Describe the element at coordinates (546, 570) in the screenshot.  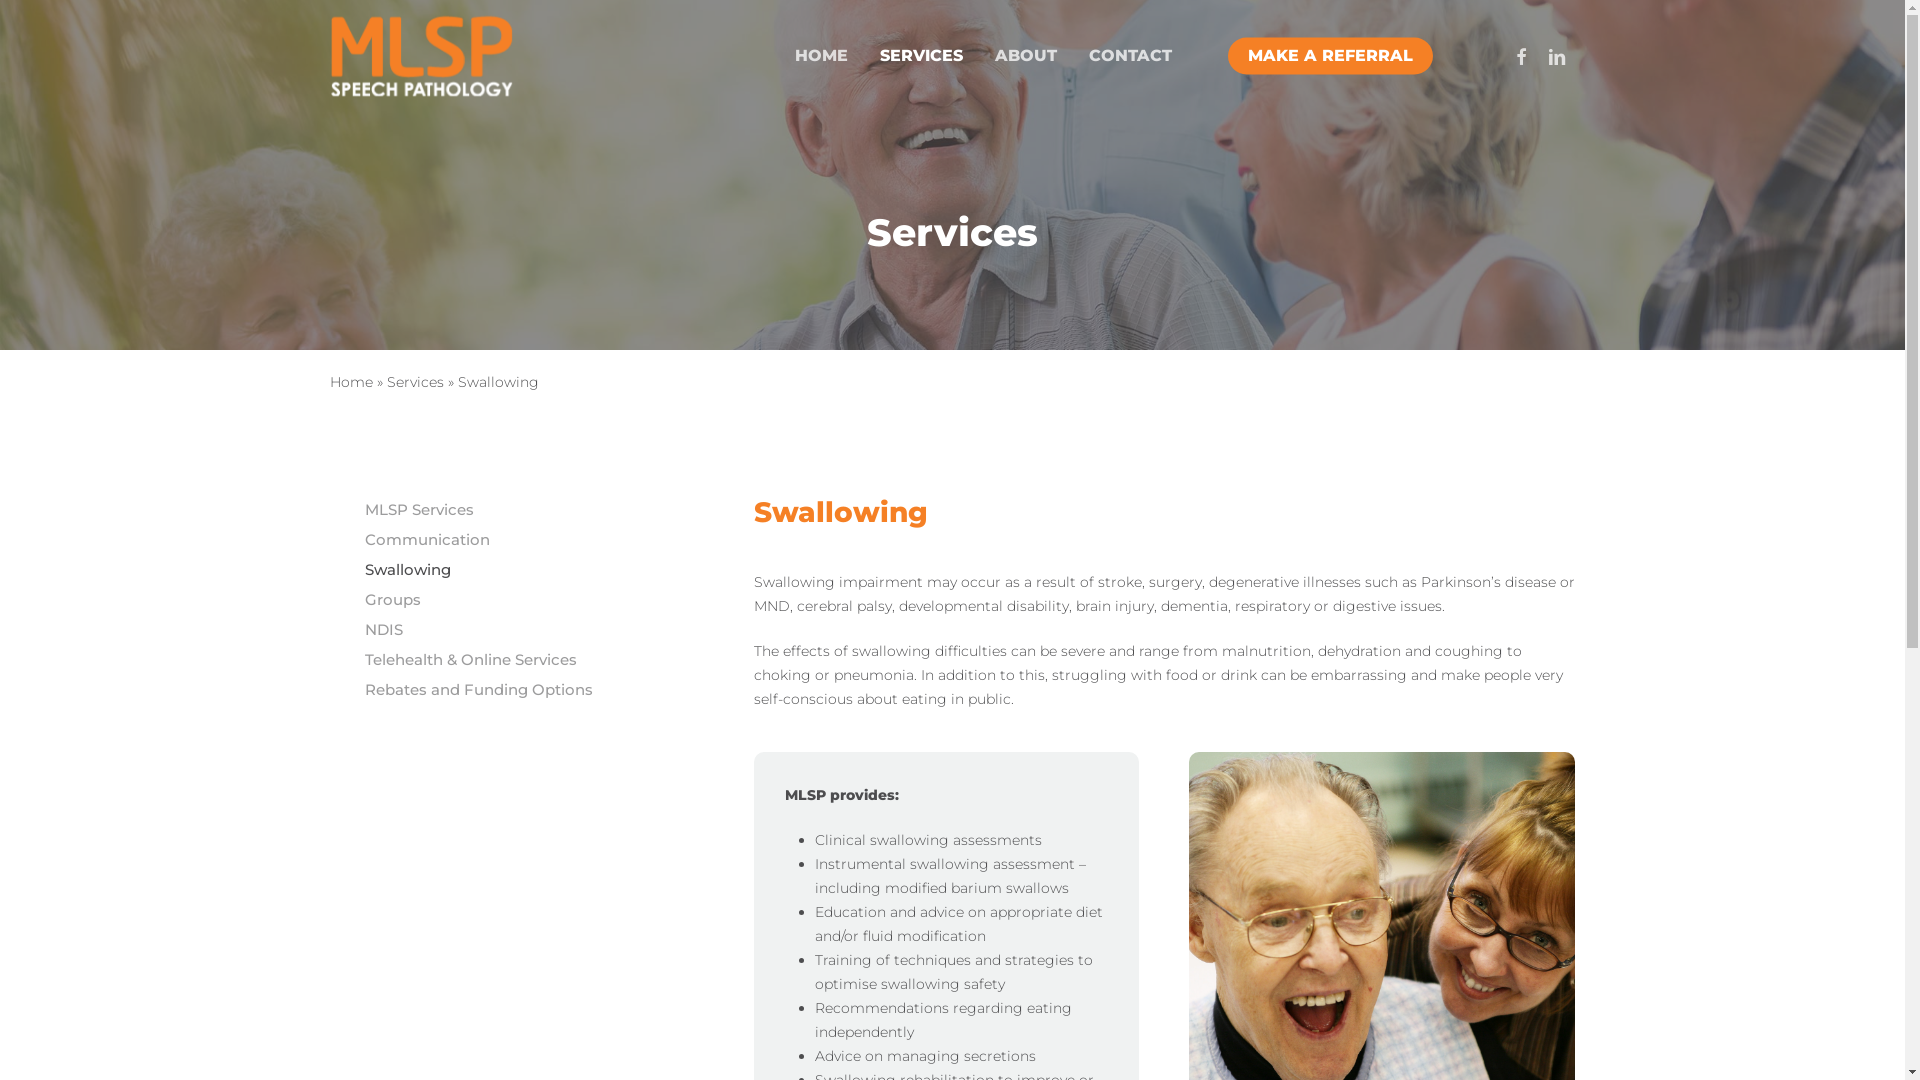
I see `Swallowing` at that location.